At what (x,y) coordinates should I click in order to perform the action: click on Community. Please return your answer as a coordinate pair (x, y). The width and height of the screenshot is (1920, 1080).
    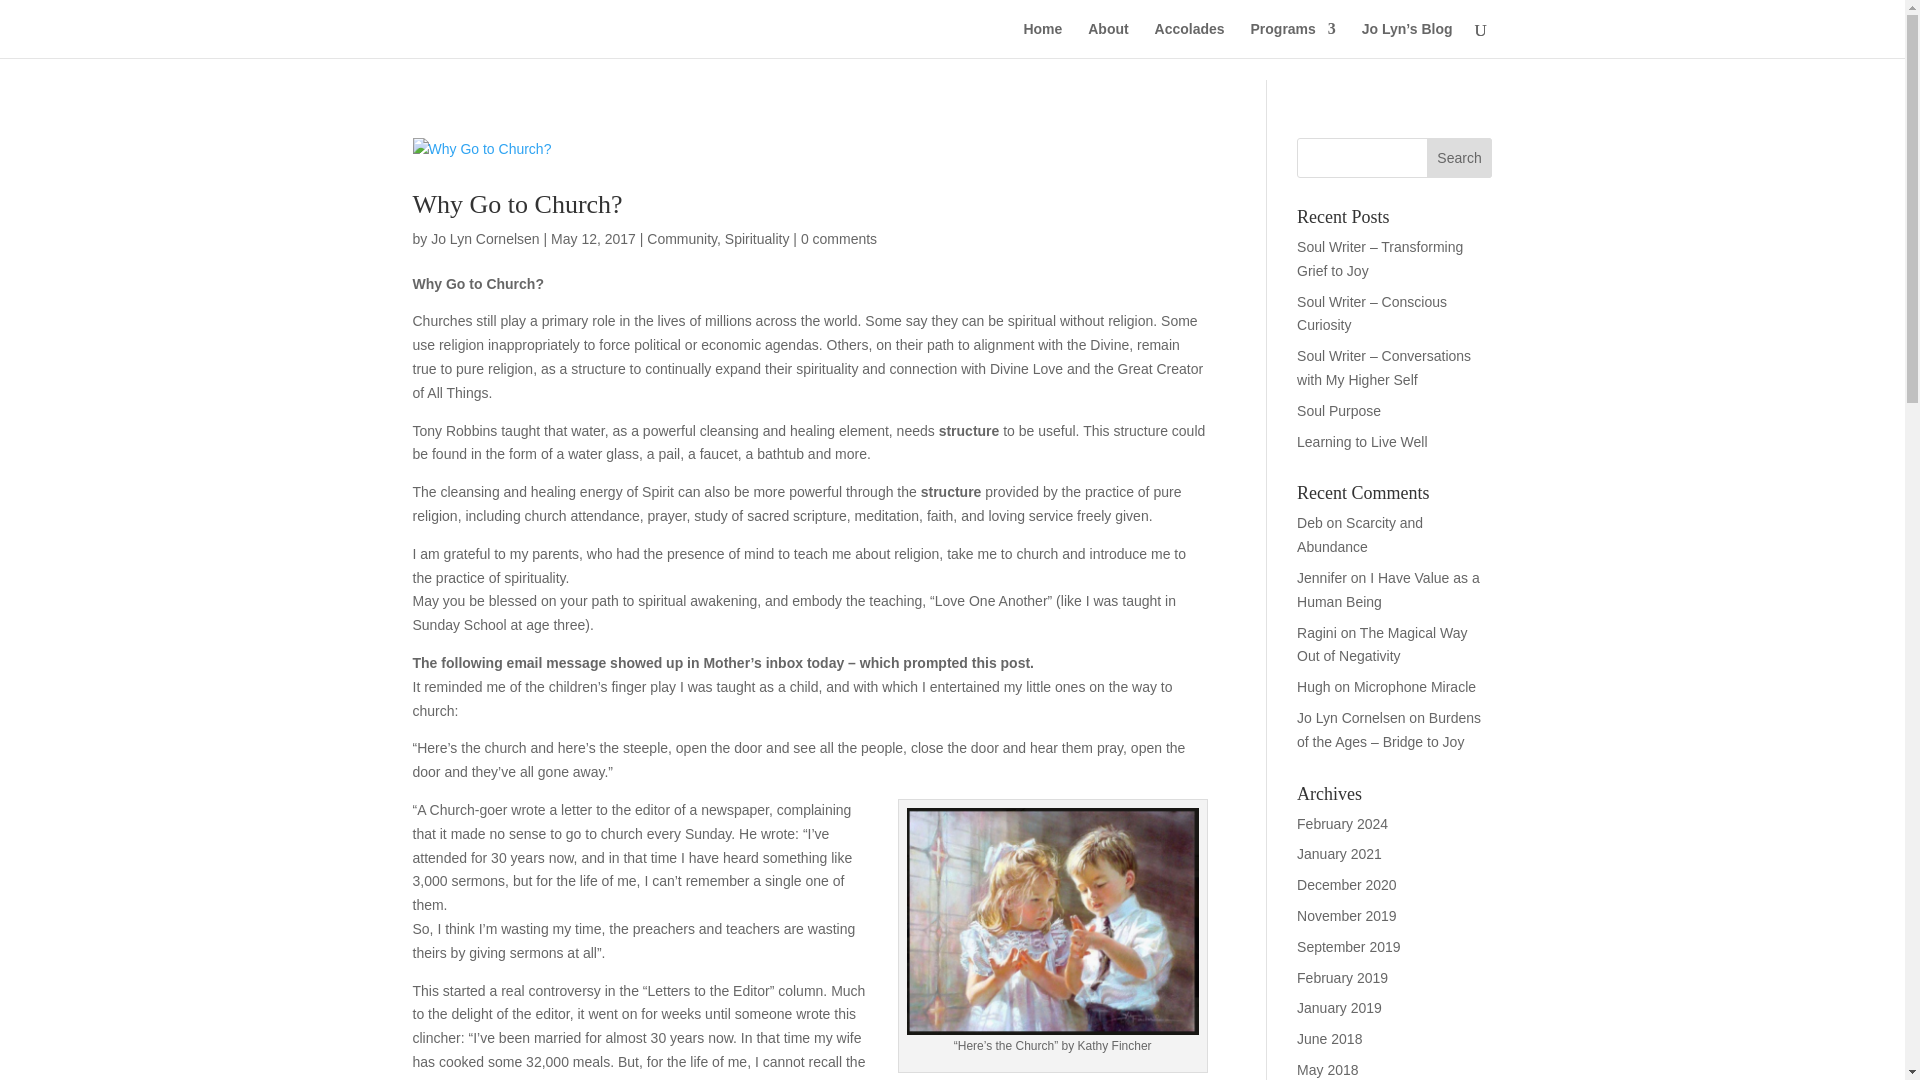
    Looking at the image, I should click on (682, 239).